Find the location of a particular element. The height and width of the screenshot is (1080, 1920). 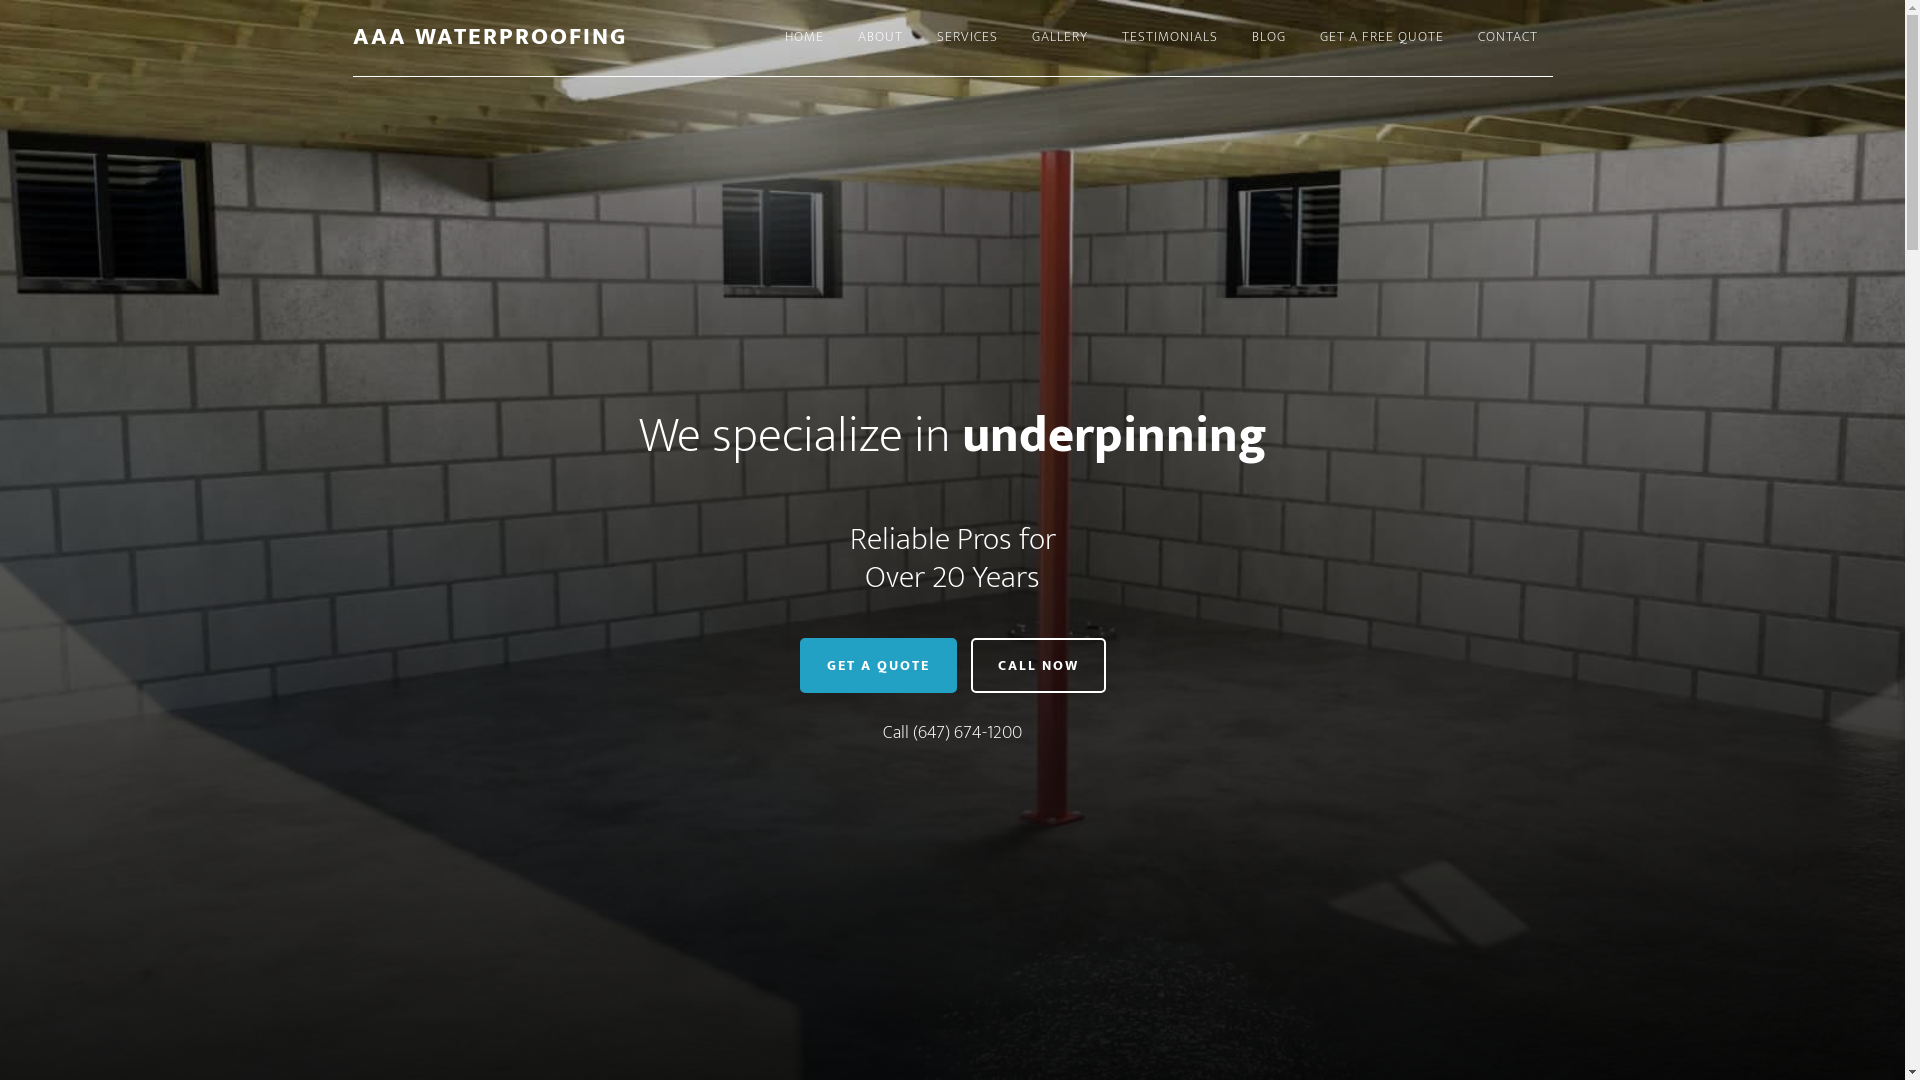

CONTACT is located at coordinates (1507, 38).